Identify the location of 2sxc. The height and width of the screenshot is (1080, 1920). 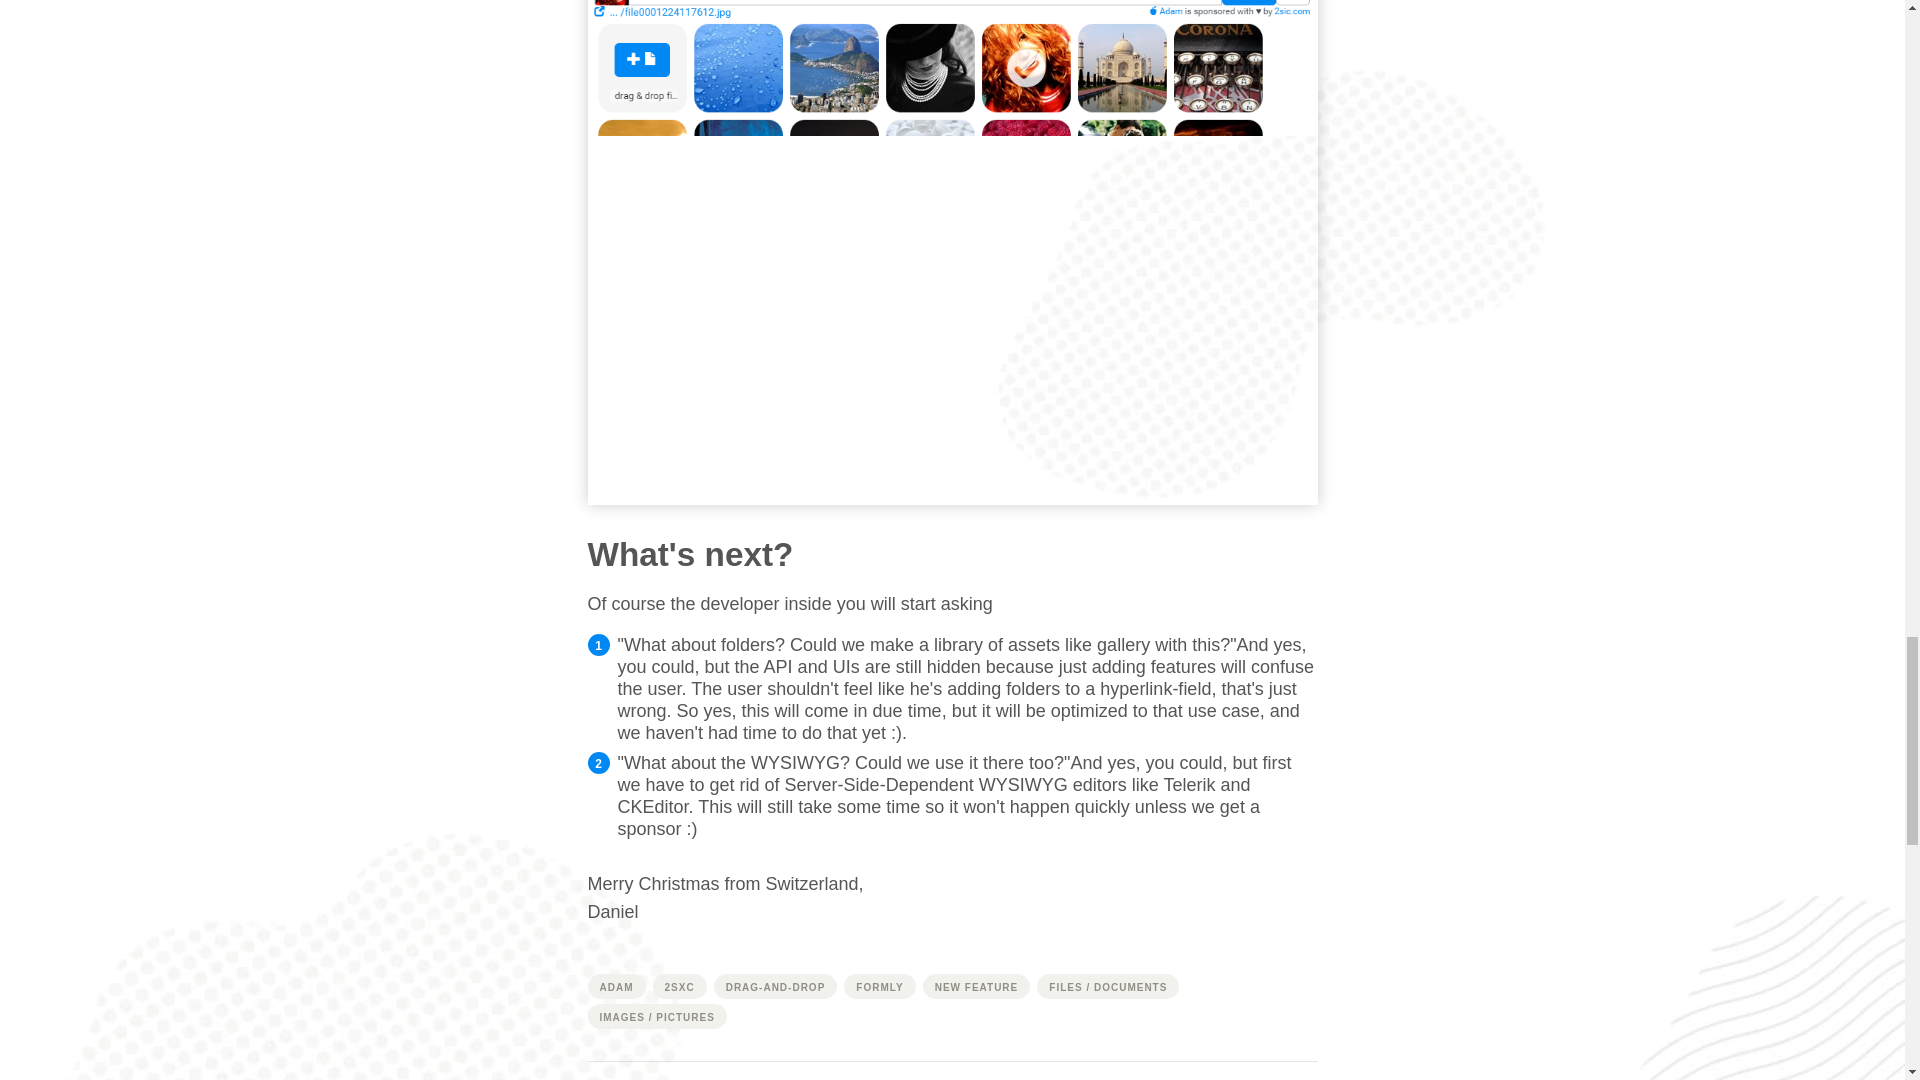
(679, 986).